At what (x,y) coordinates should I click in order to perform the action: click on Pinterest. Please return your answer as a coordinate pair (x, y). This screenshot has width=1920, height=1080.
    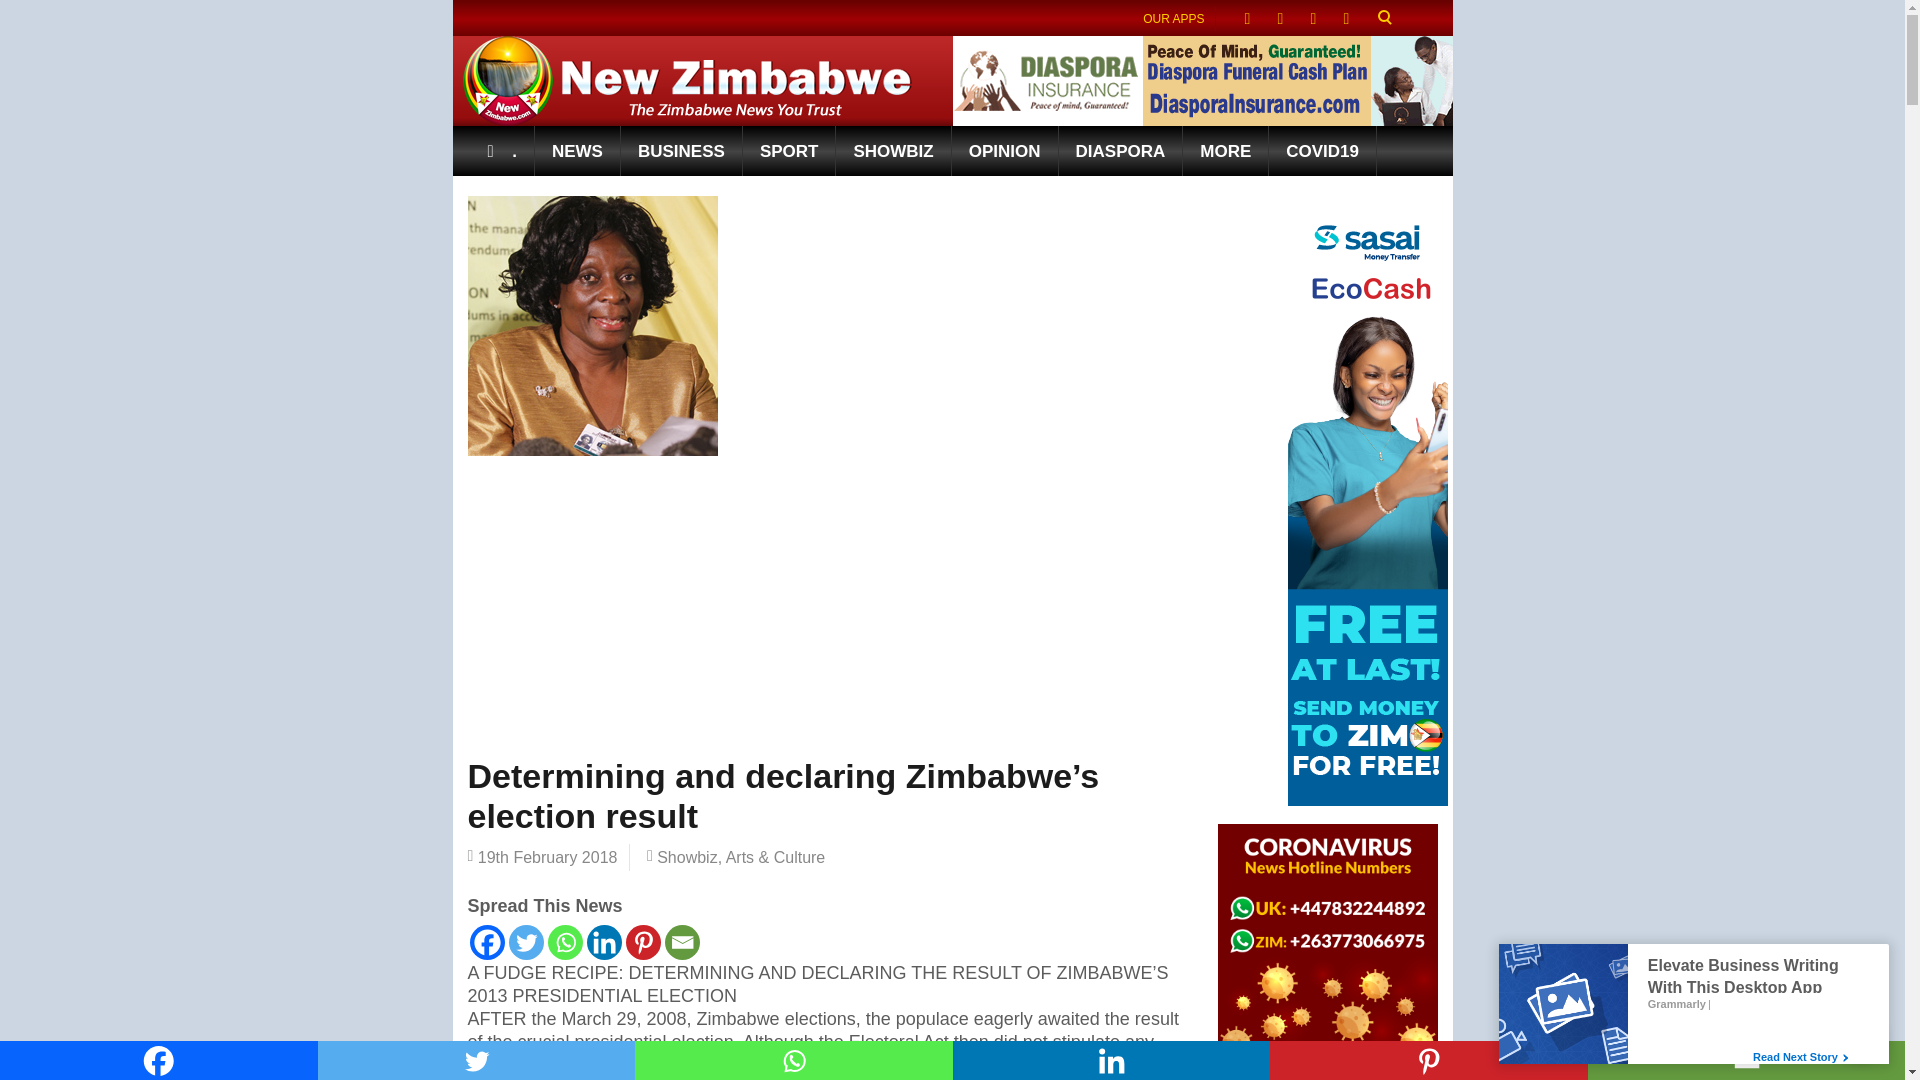
    Looking at the image, I should click on (1428, 1060).